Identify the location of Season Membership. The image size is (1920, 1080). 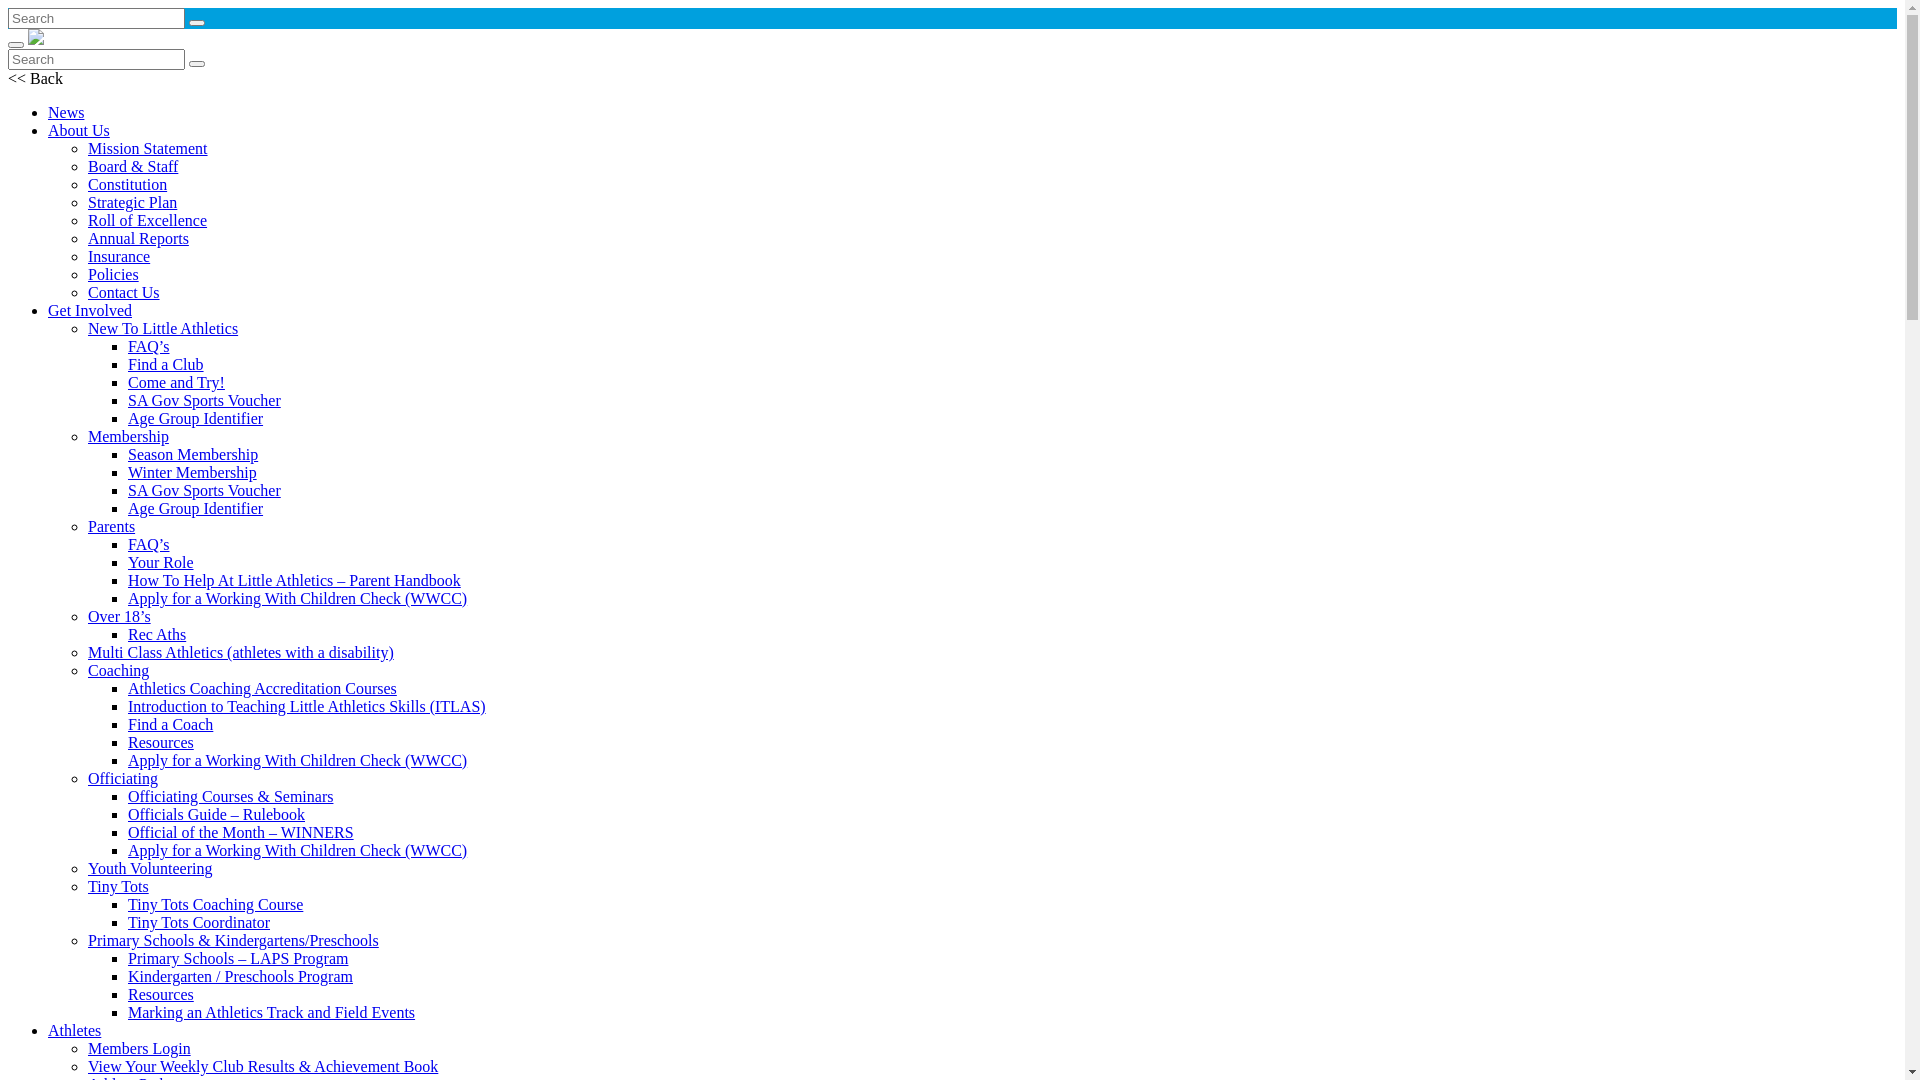
(193, 454).